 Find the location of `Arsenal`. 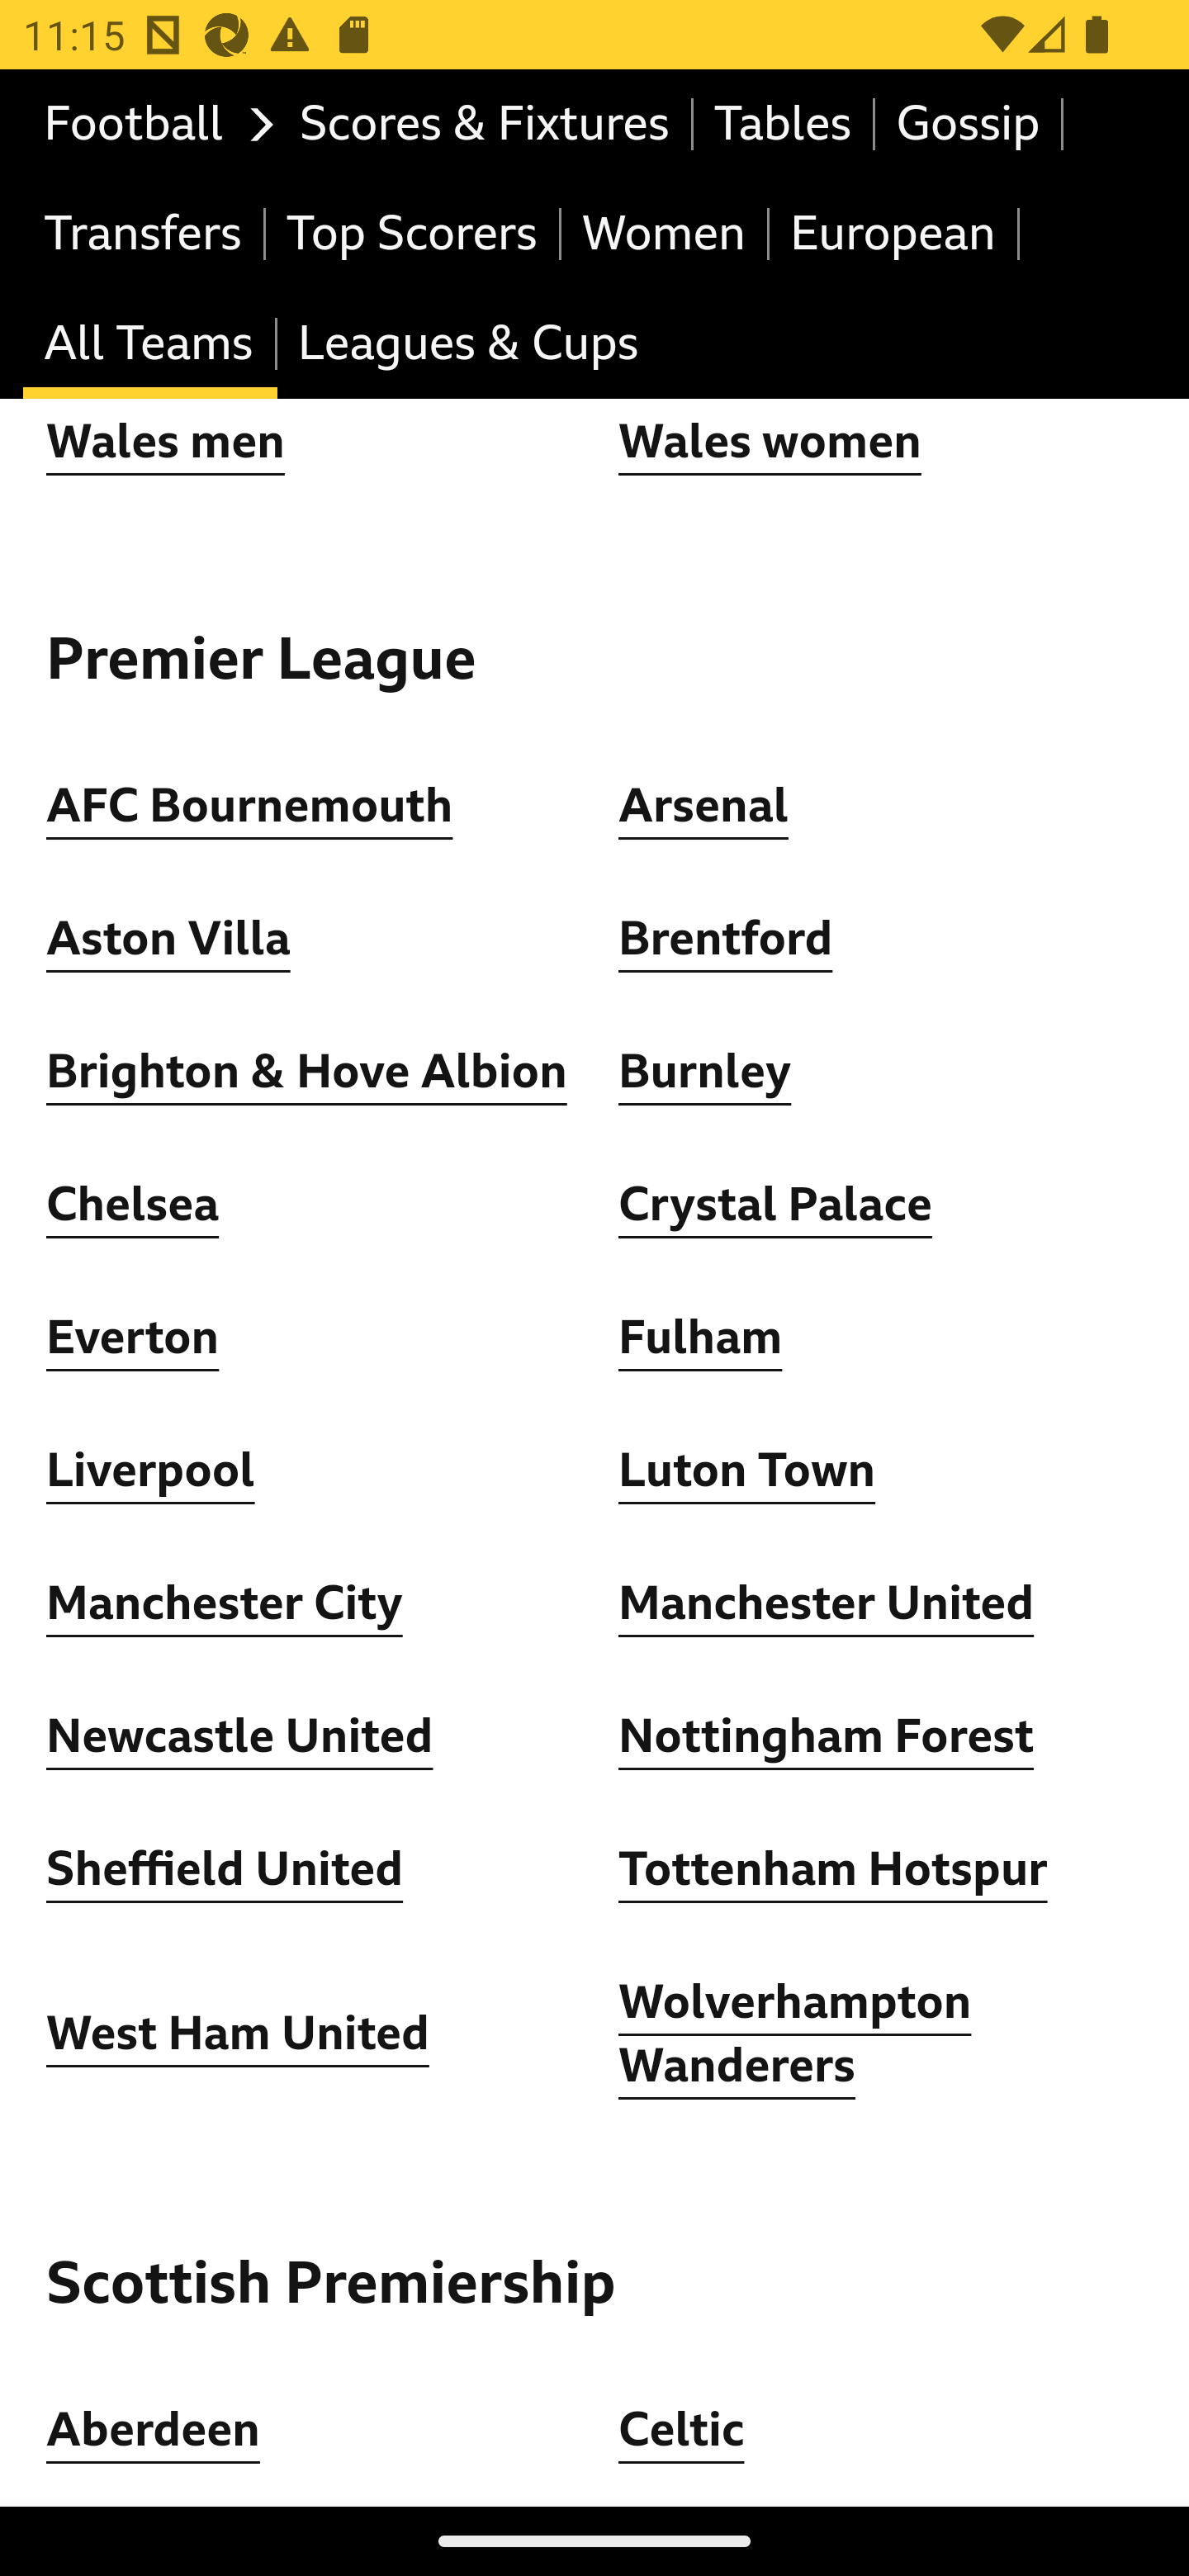

Arsenal is located at coordinates (703, 806).